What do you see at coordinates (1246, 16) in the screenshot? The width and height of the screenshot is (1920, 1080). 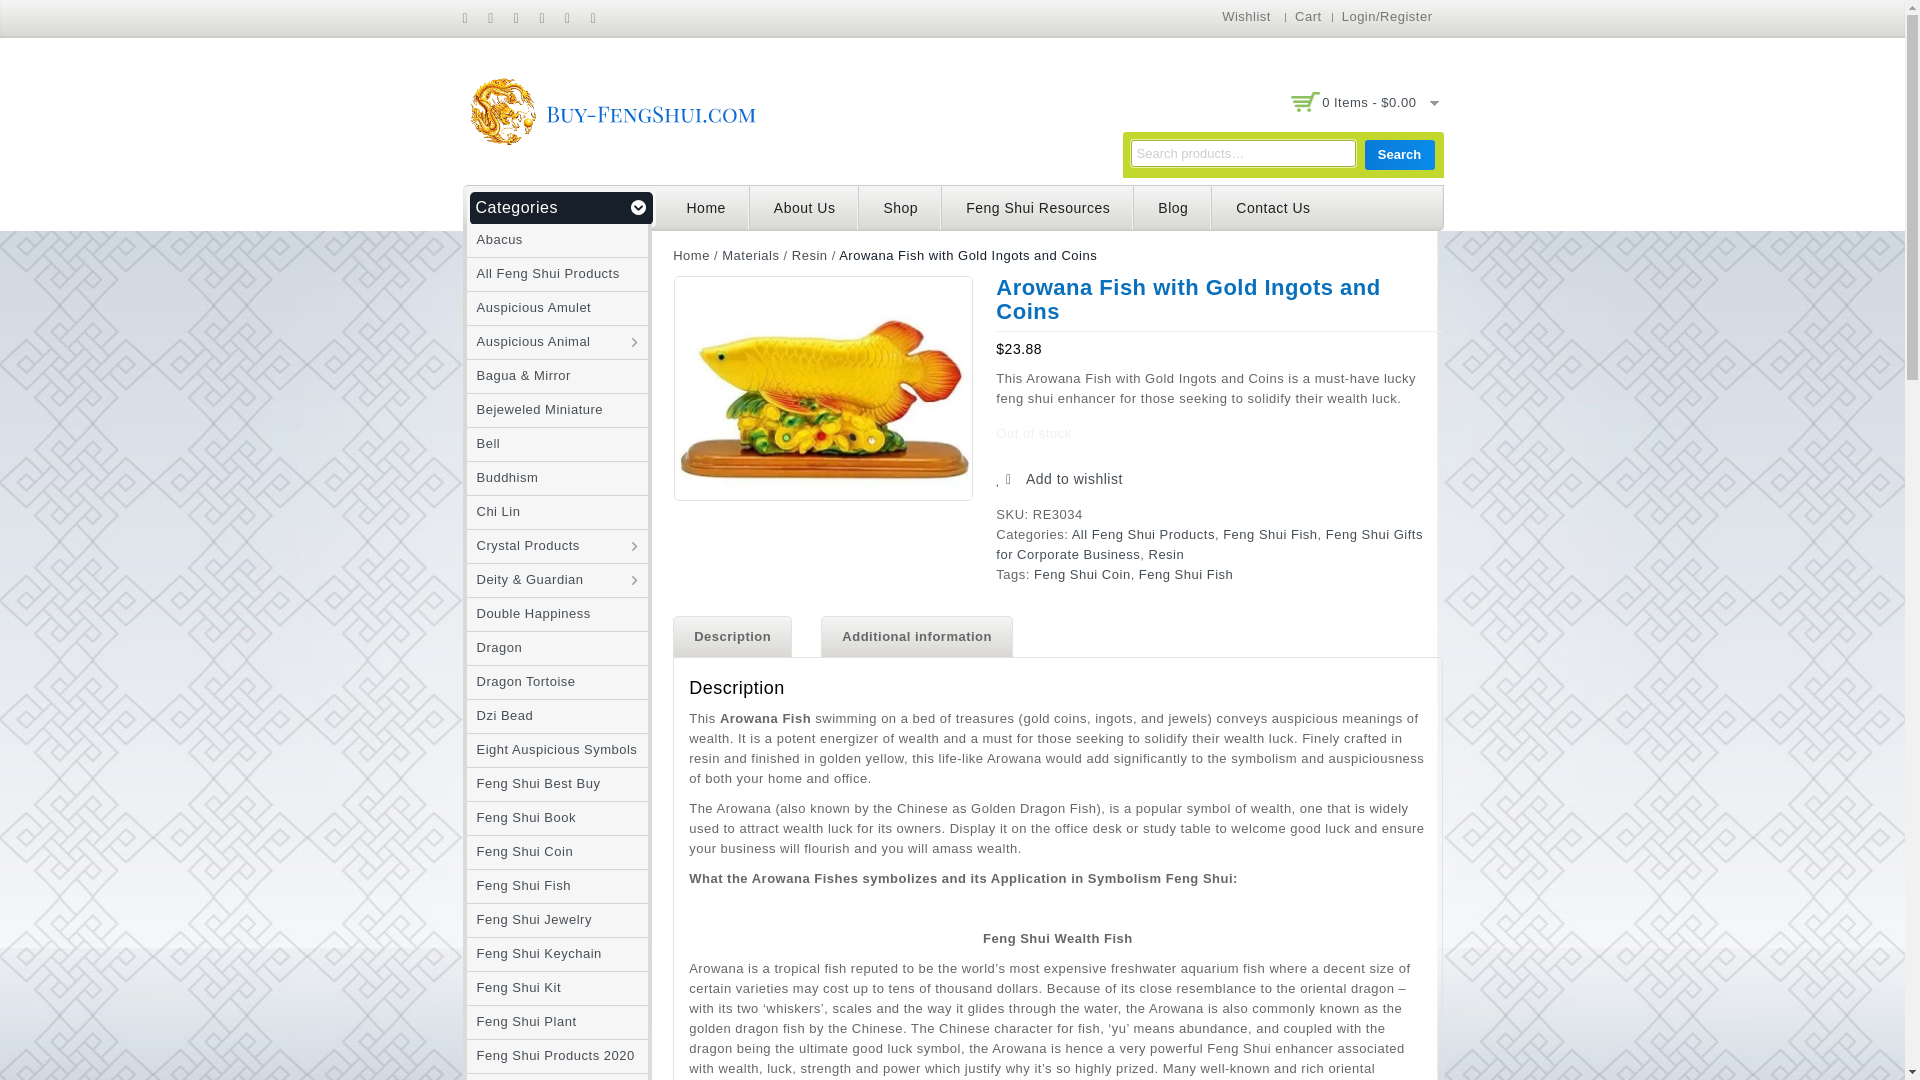 I see `Wishlist` at bounding box center [1246, 16].